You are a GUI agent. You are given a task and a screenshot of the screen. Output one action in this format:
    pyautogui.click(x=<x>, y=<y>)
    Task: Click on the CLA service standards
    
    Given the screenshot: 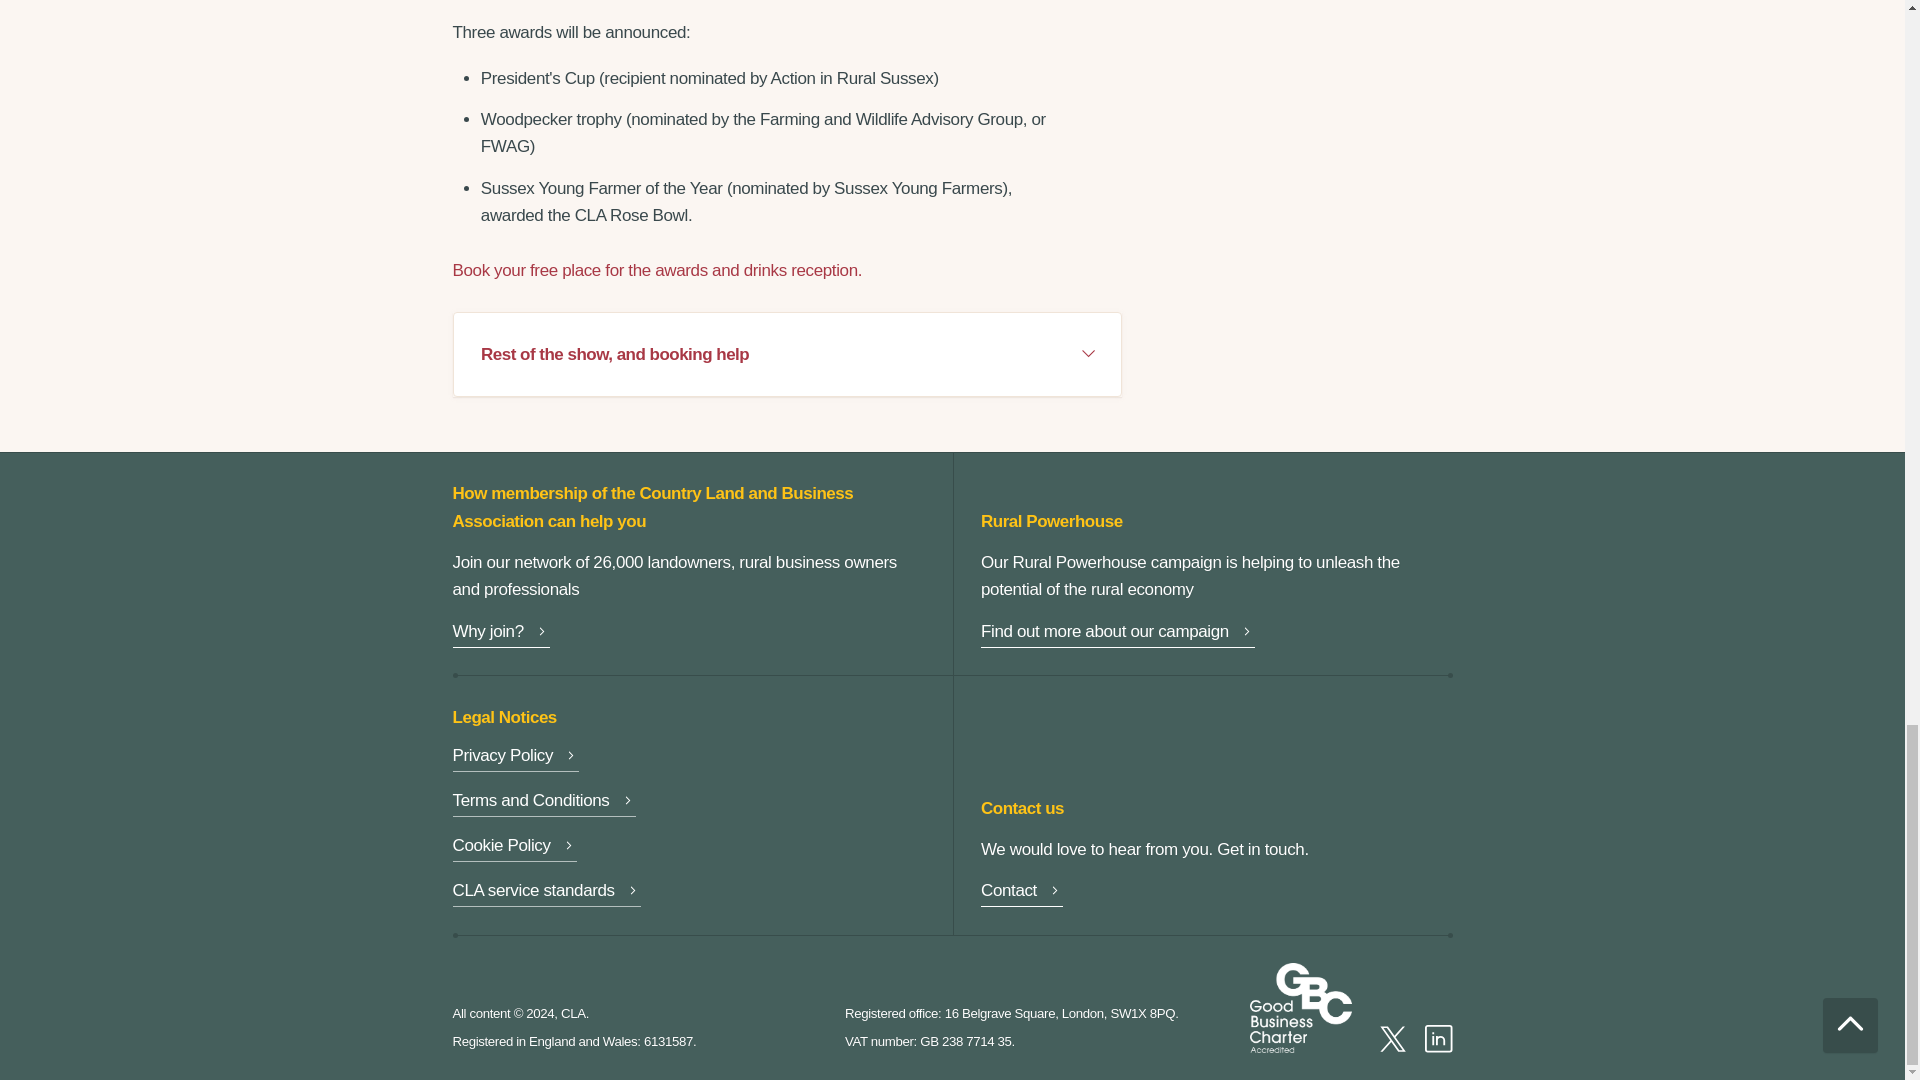 What is the action you would take?
    pyautogui.click(x=545, y=894)
    